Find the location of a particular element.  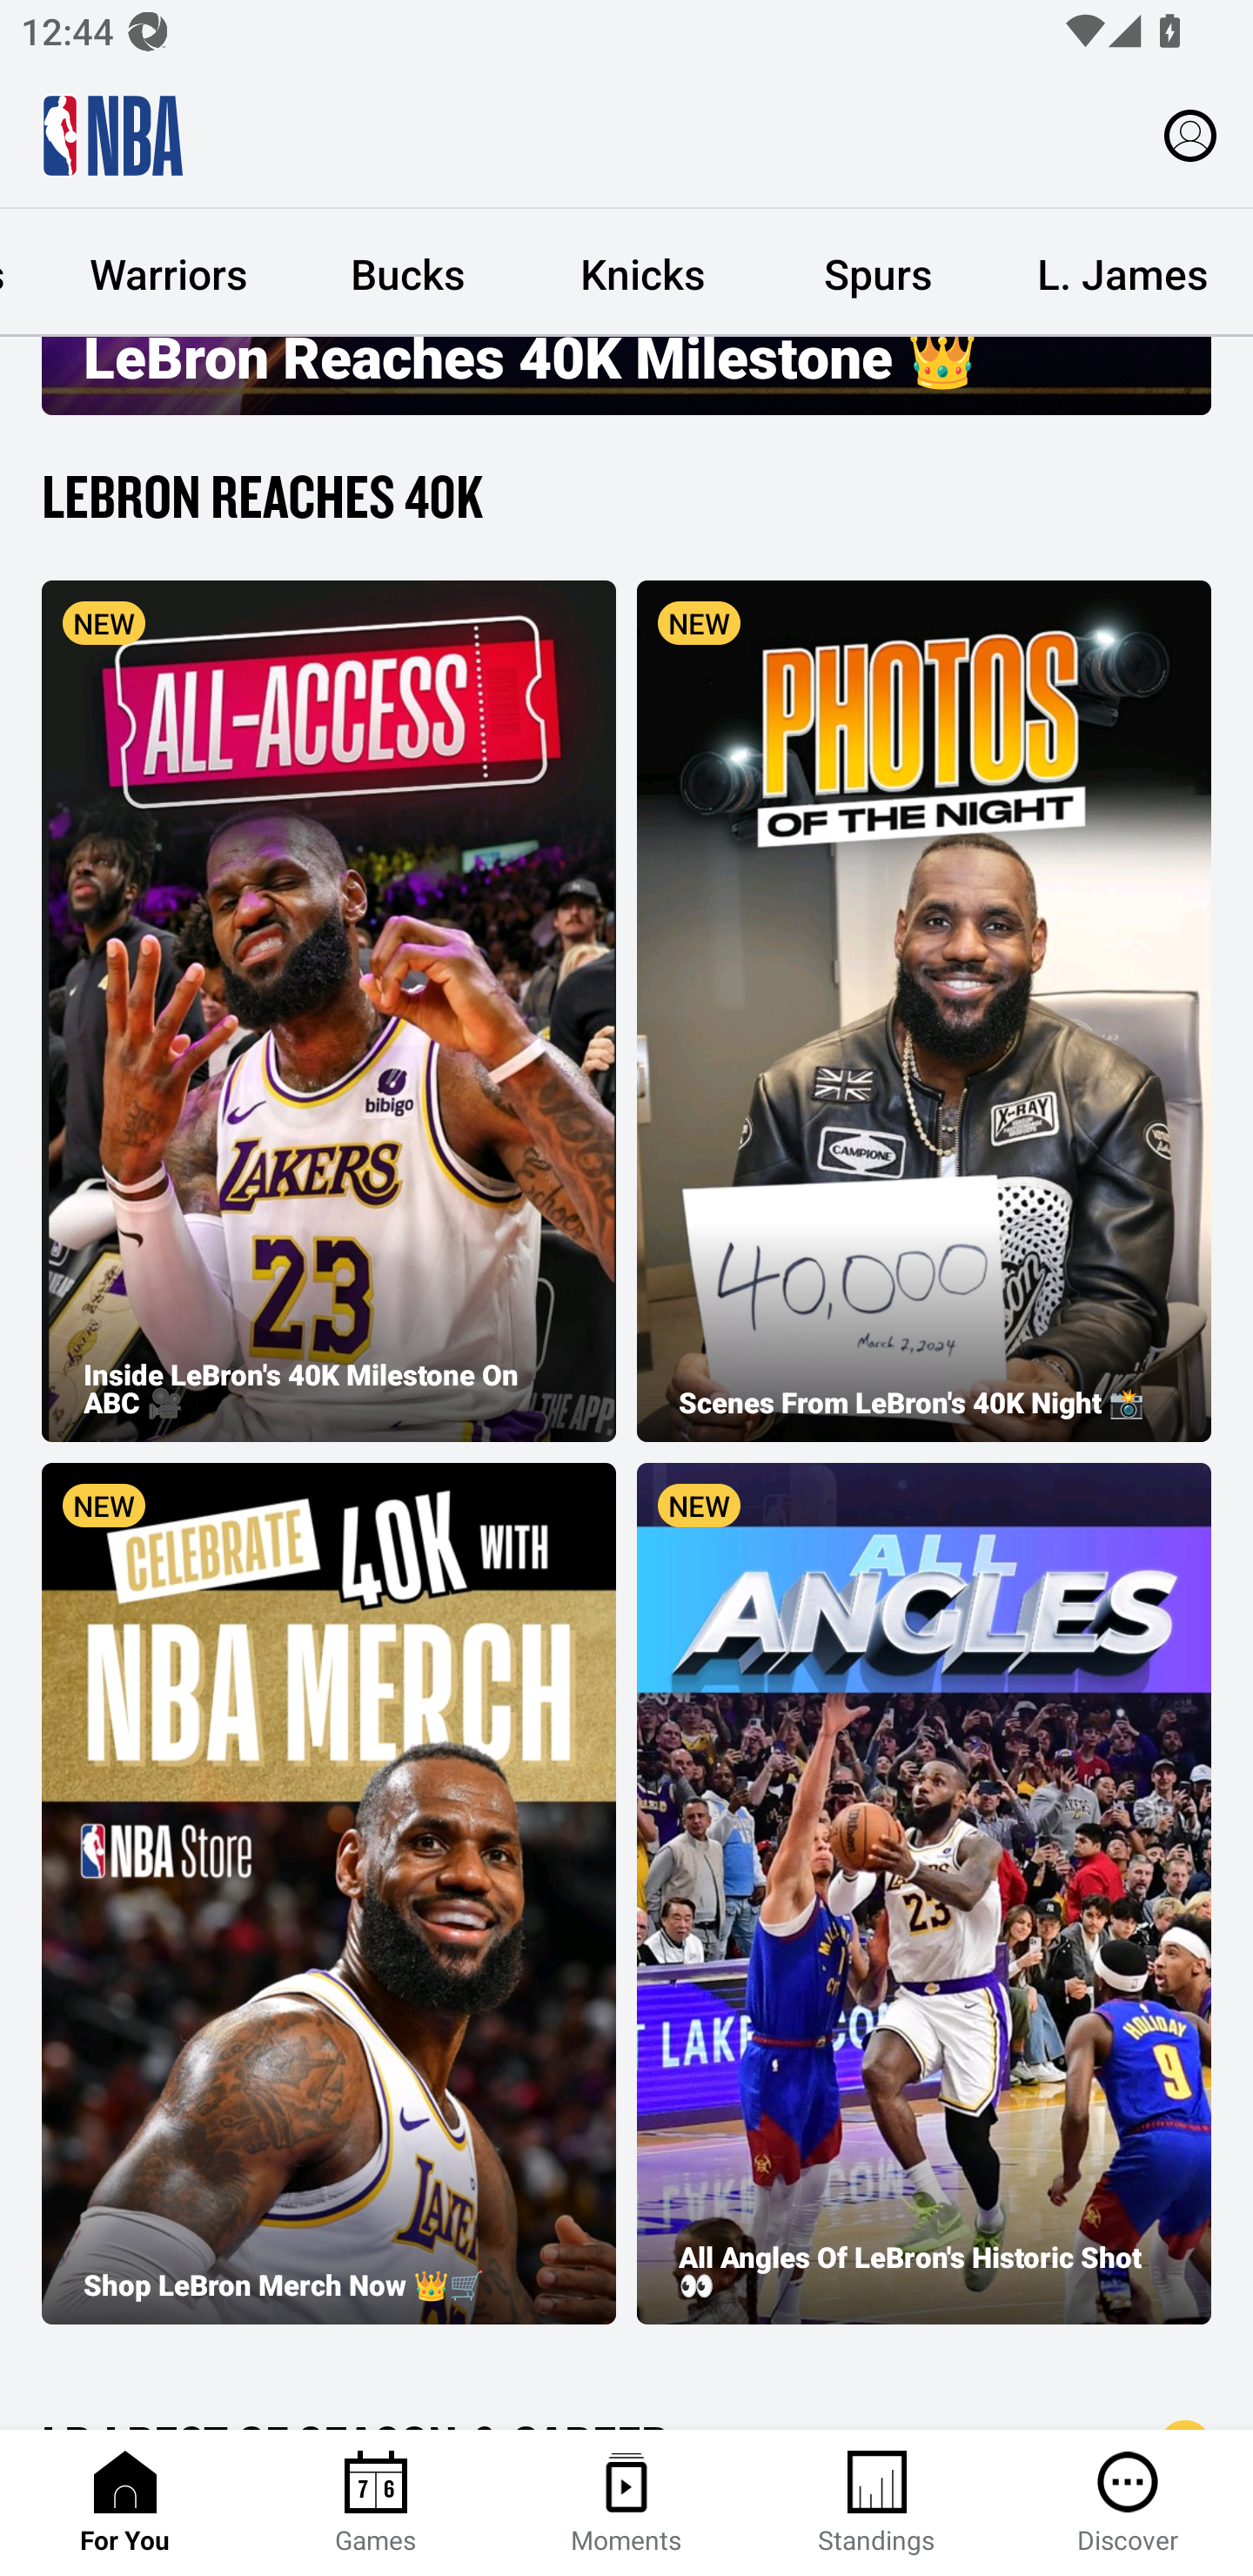

Profile is located at coordinates (1190, 134).